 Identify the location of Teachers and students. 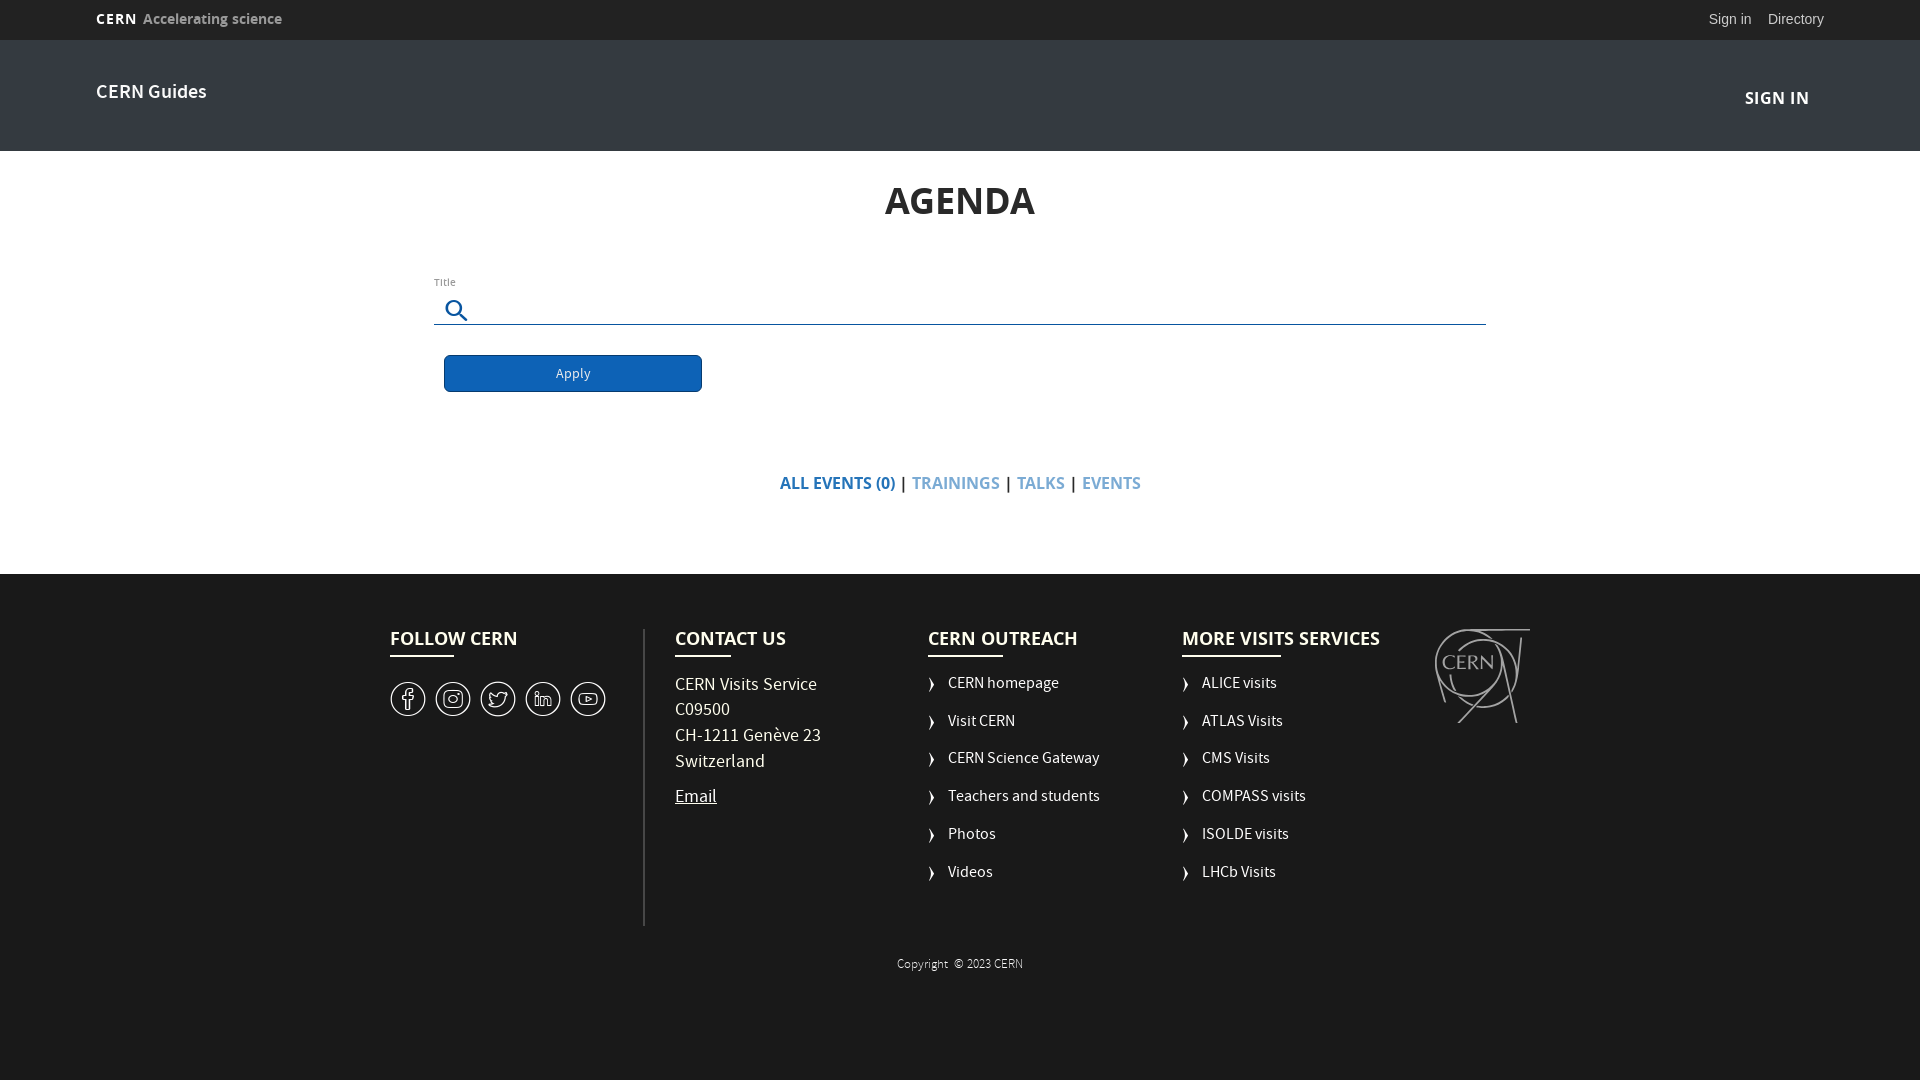
(1014, 806).